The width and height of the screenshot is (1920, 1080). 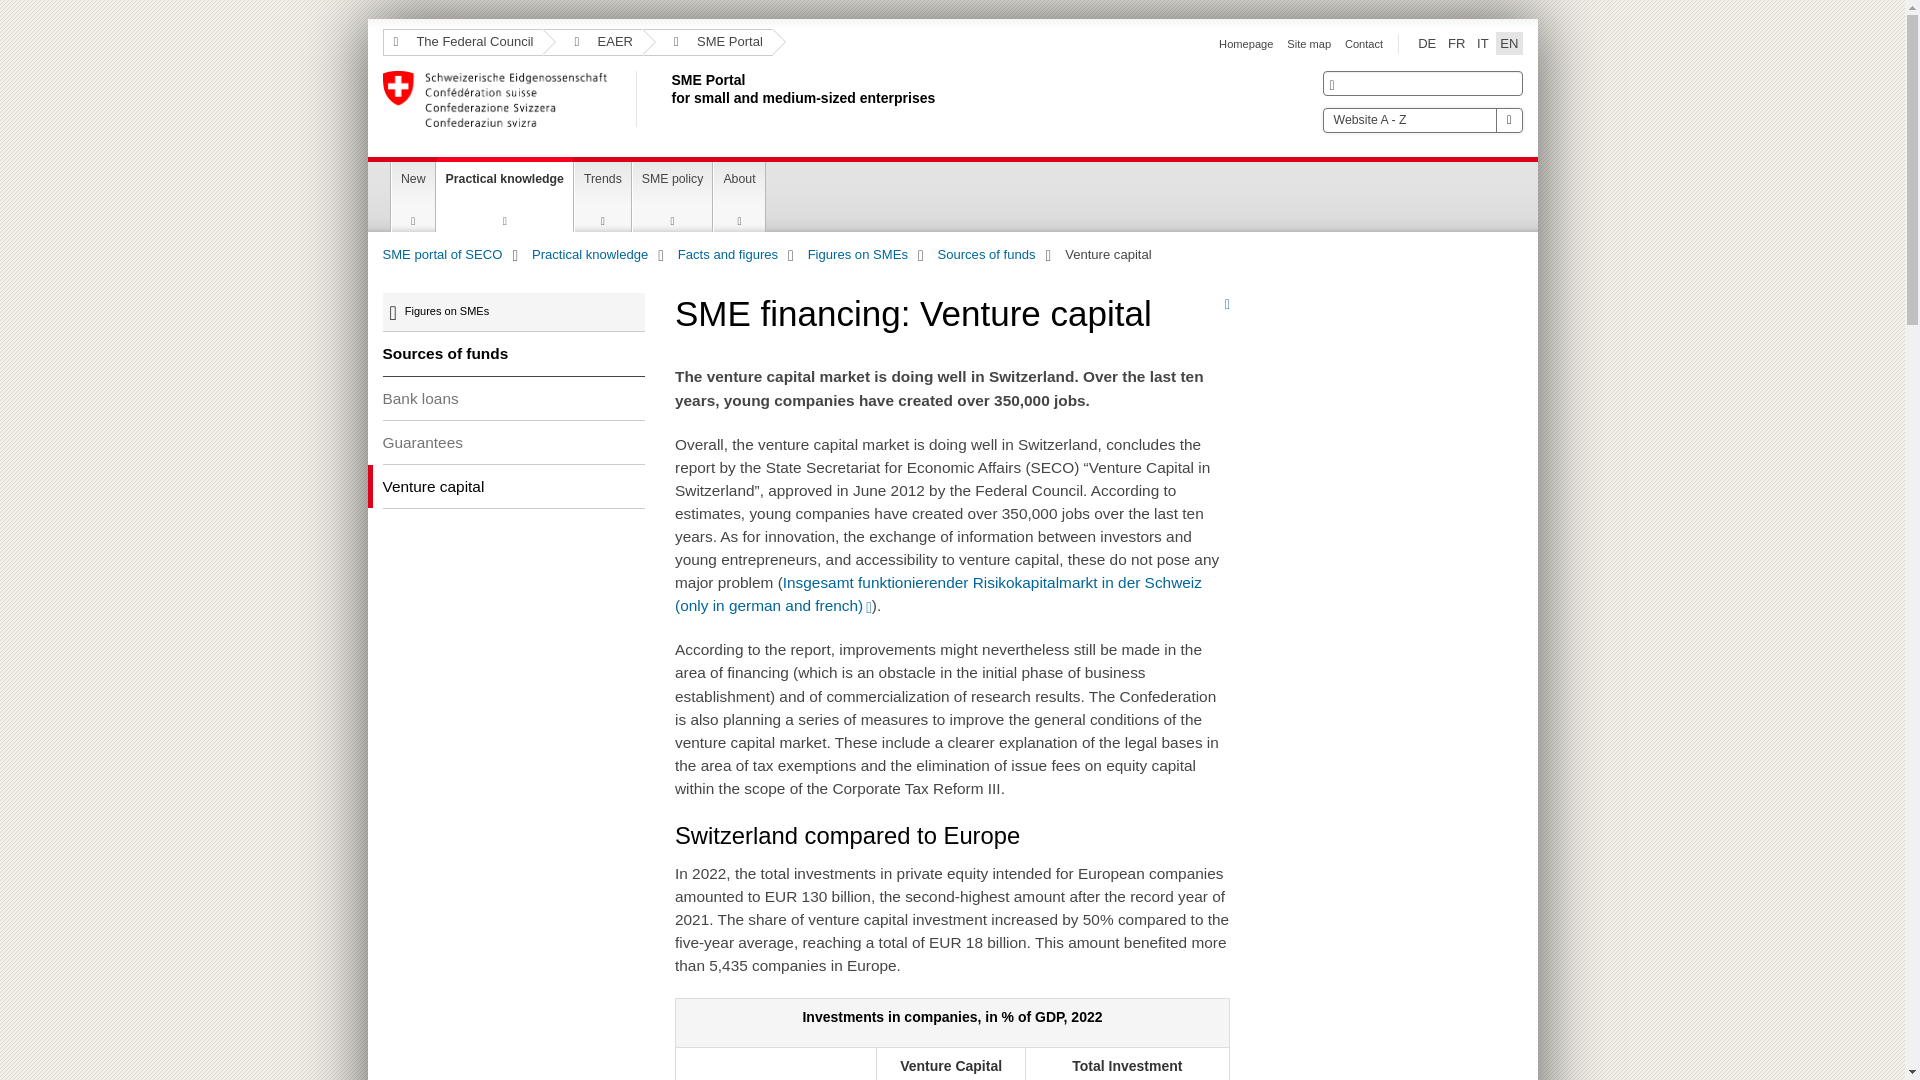 What do you see at coordinates (1308, 43) in the screenshot?
I see `EAER` at bounding box center [1308, 43].